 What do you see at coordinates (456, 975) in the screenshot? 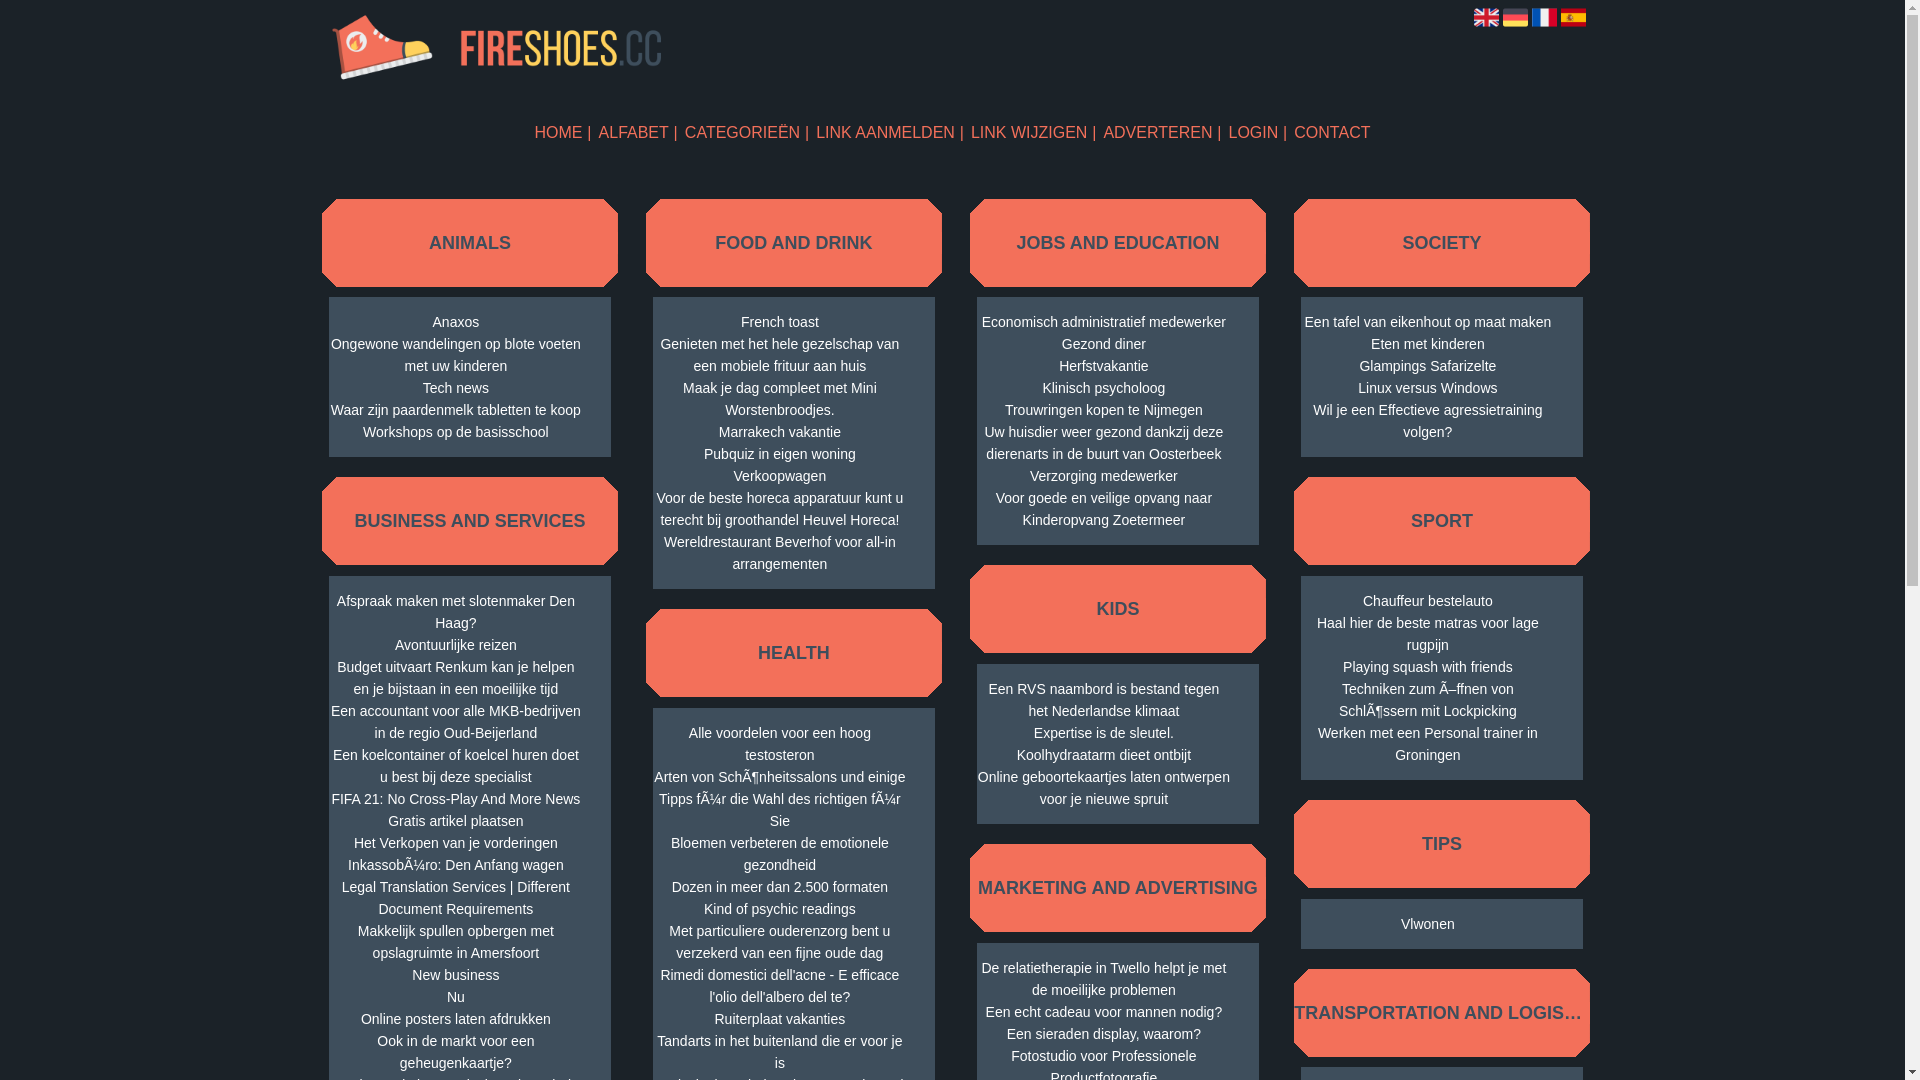
I see `New business` at bounding box center [456, 975].